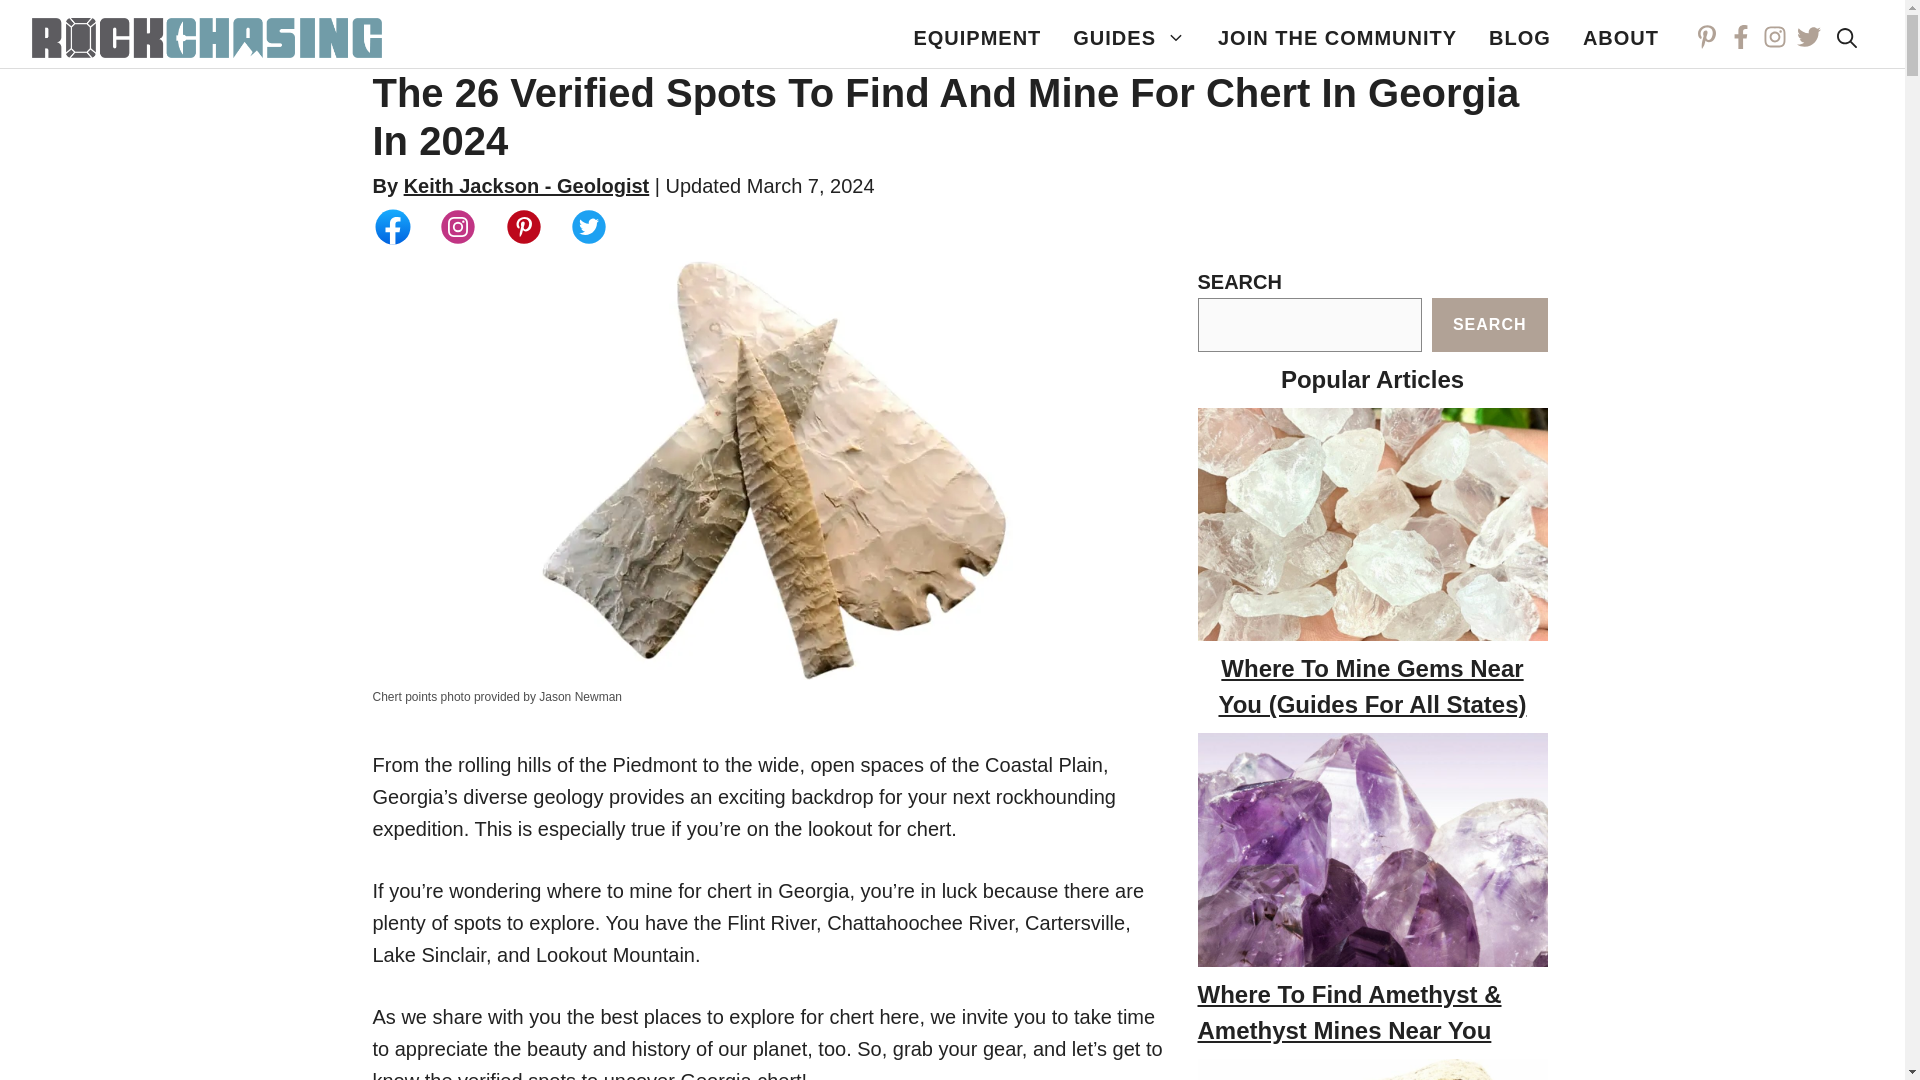 The image size is (1920, 1080). I want to click on GUIDES, so click(1129, 38).